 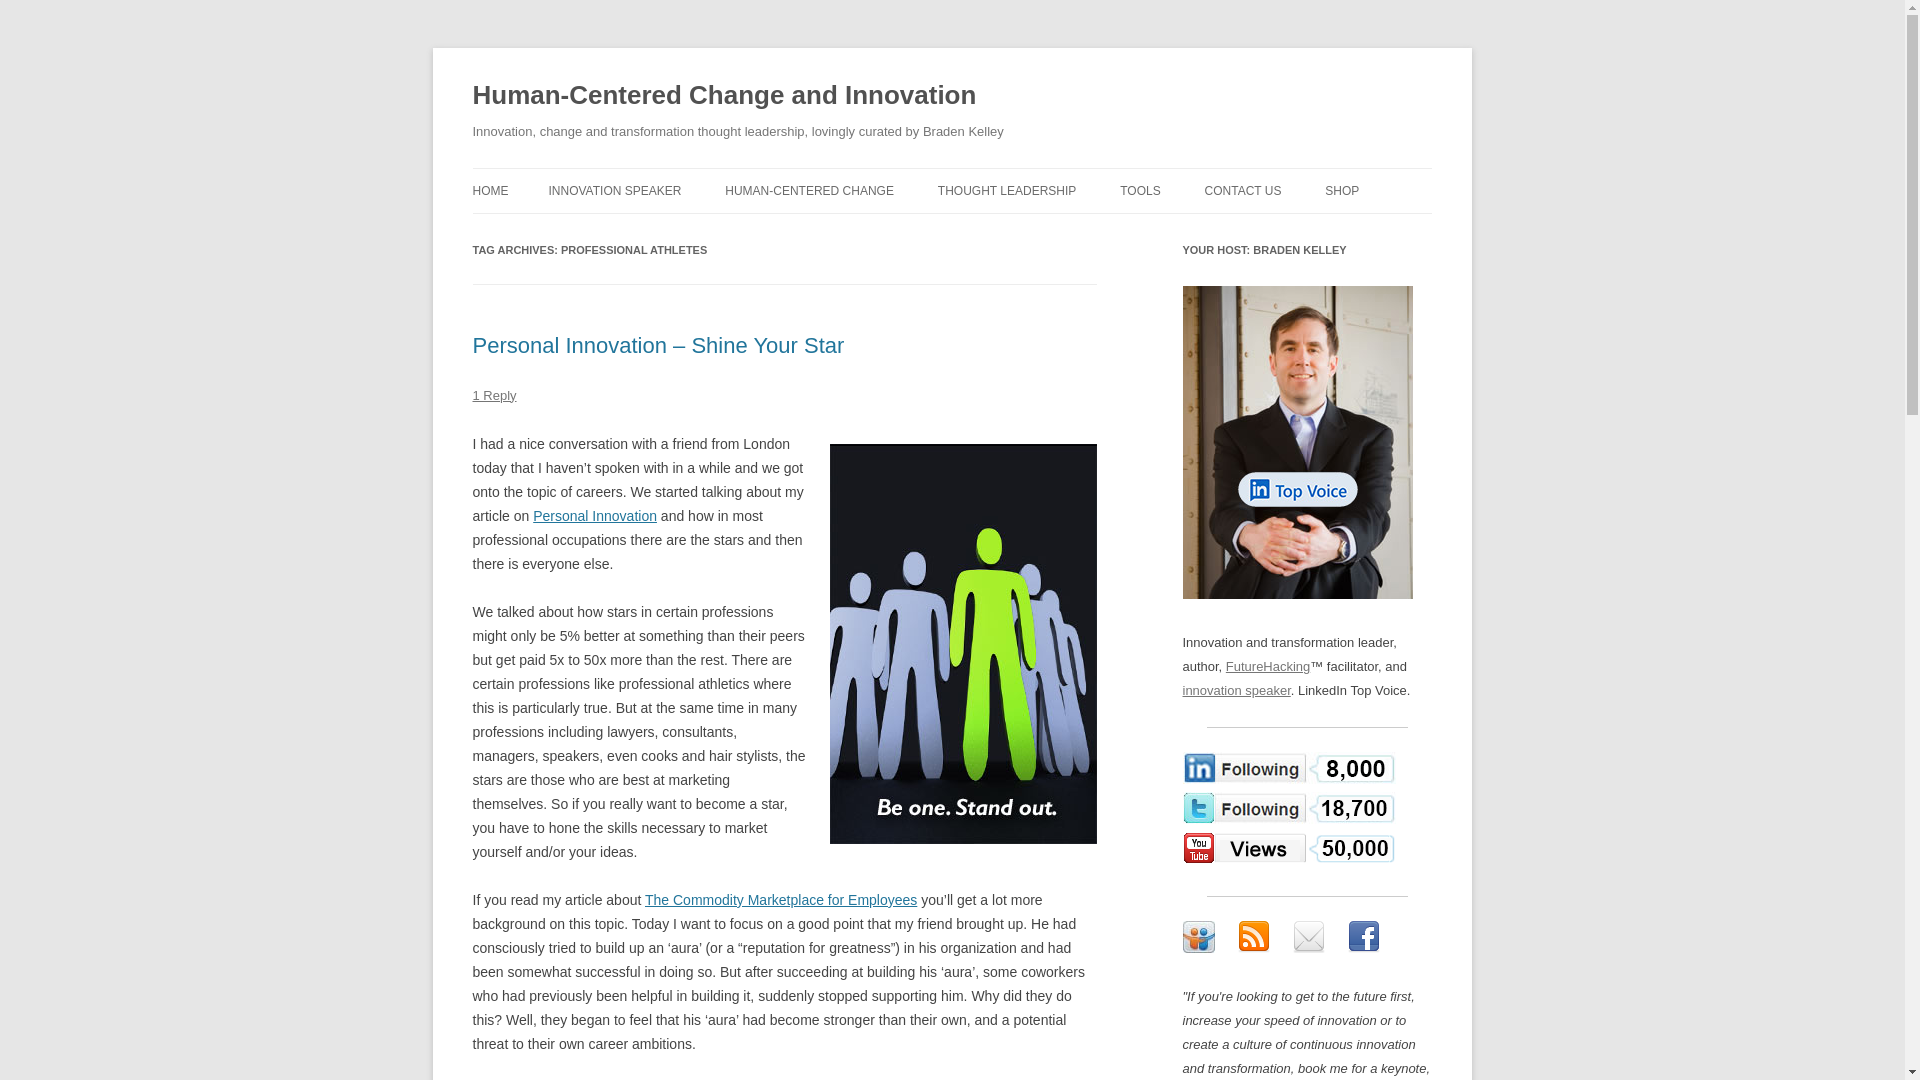 What do you see at coordinates (1139, 190) in the screenshot?
I see `TOOLS` at bounding box center [1139, 190].